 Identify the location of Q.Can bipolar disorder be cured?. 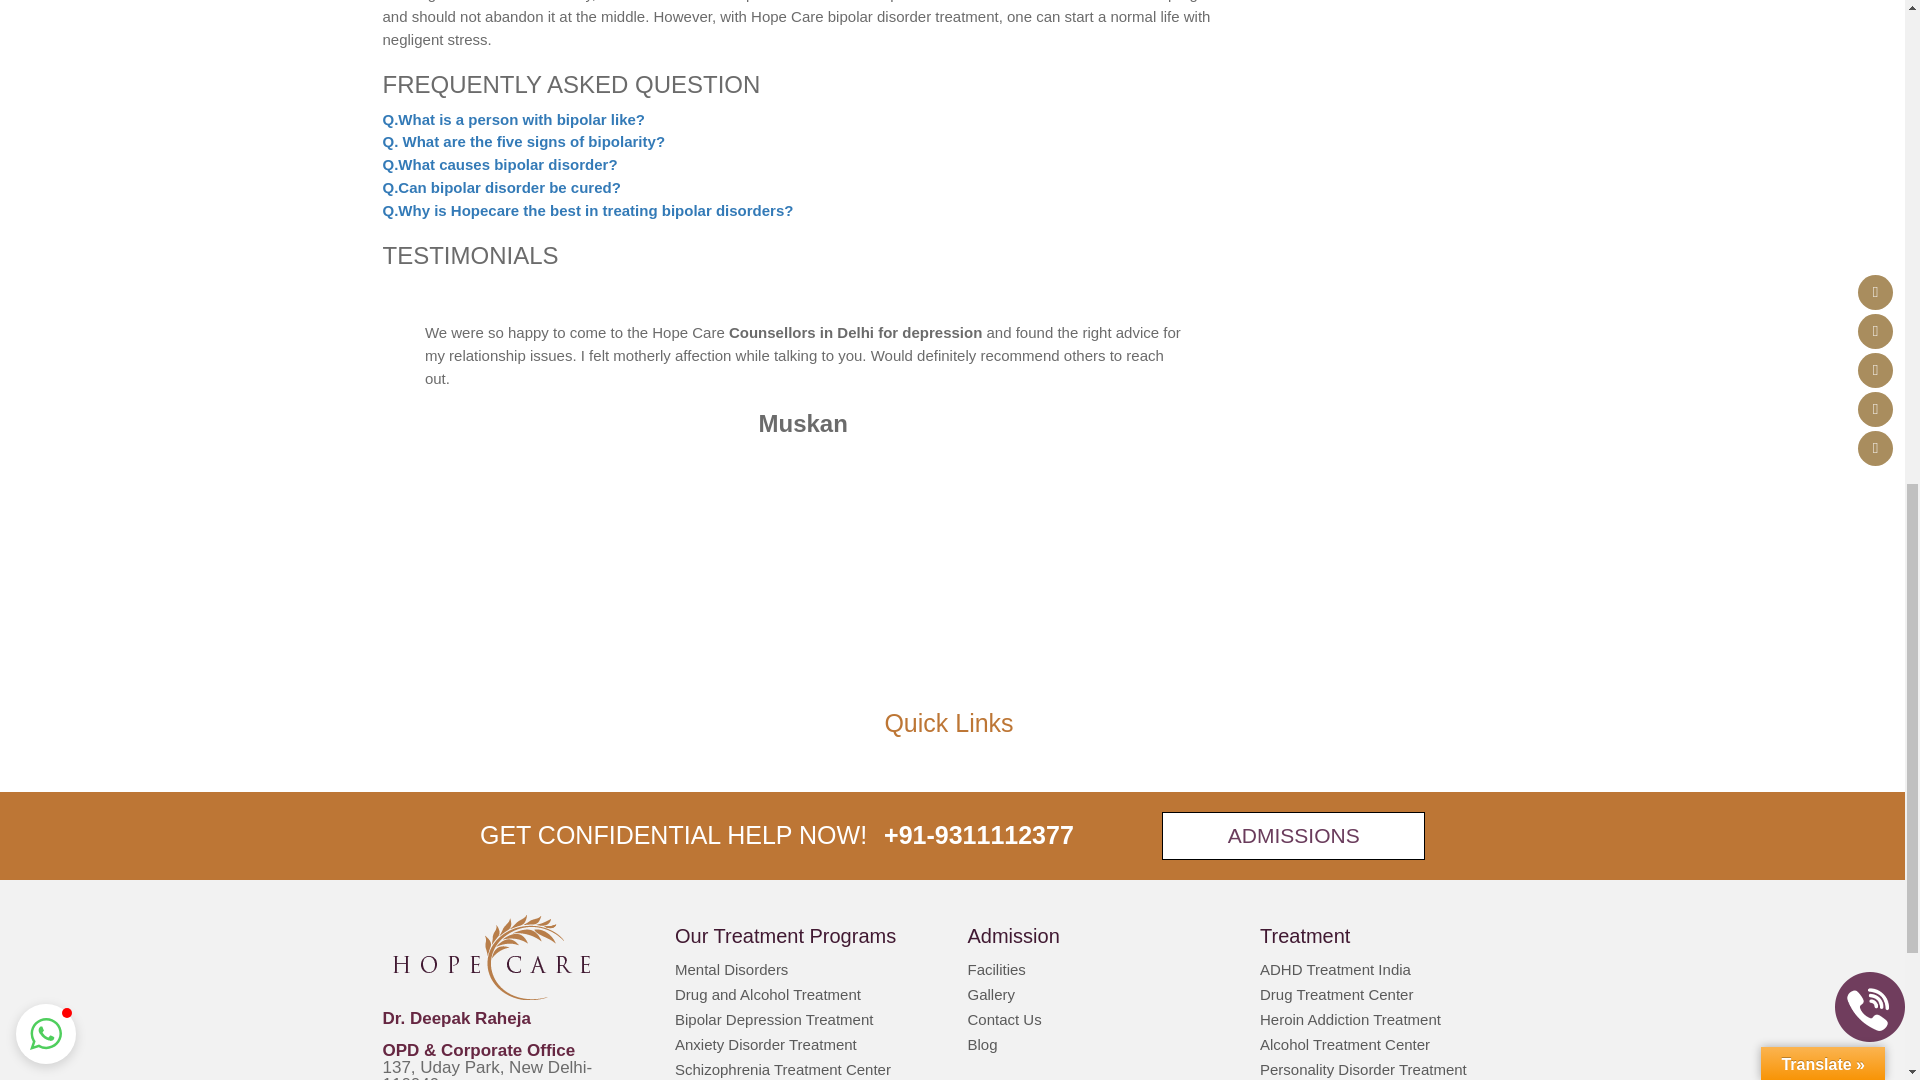
(501, 187).